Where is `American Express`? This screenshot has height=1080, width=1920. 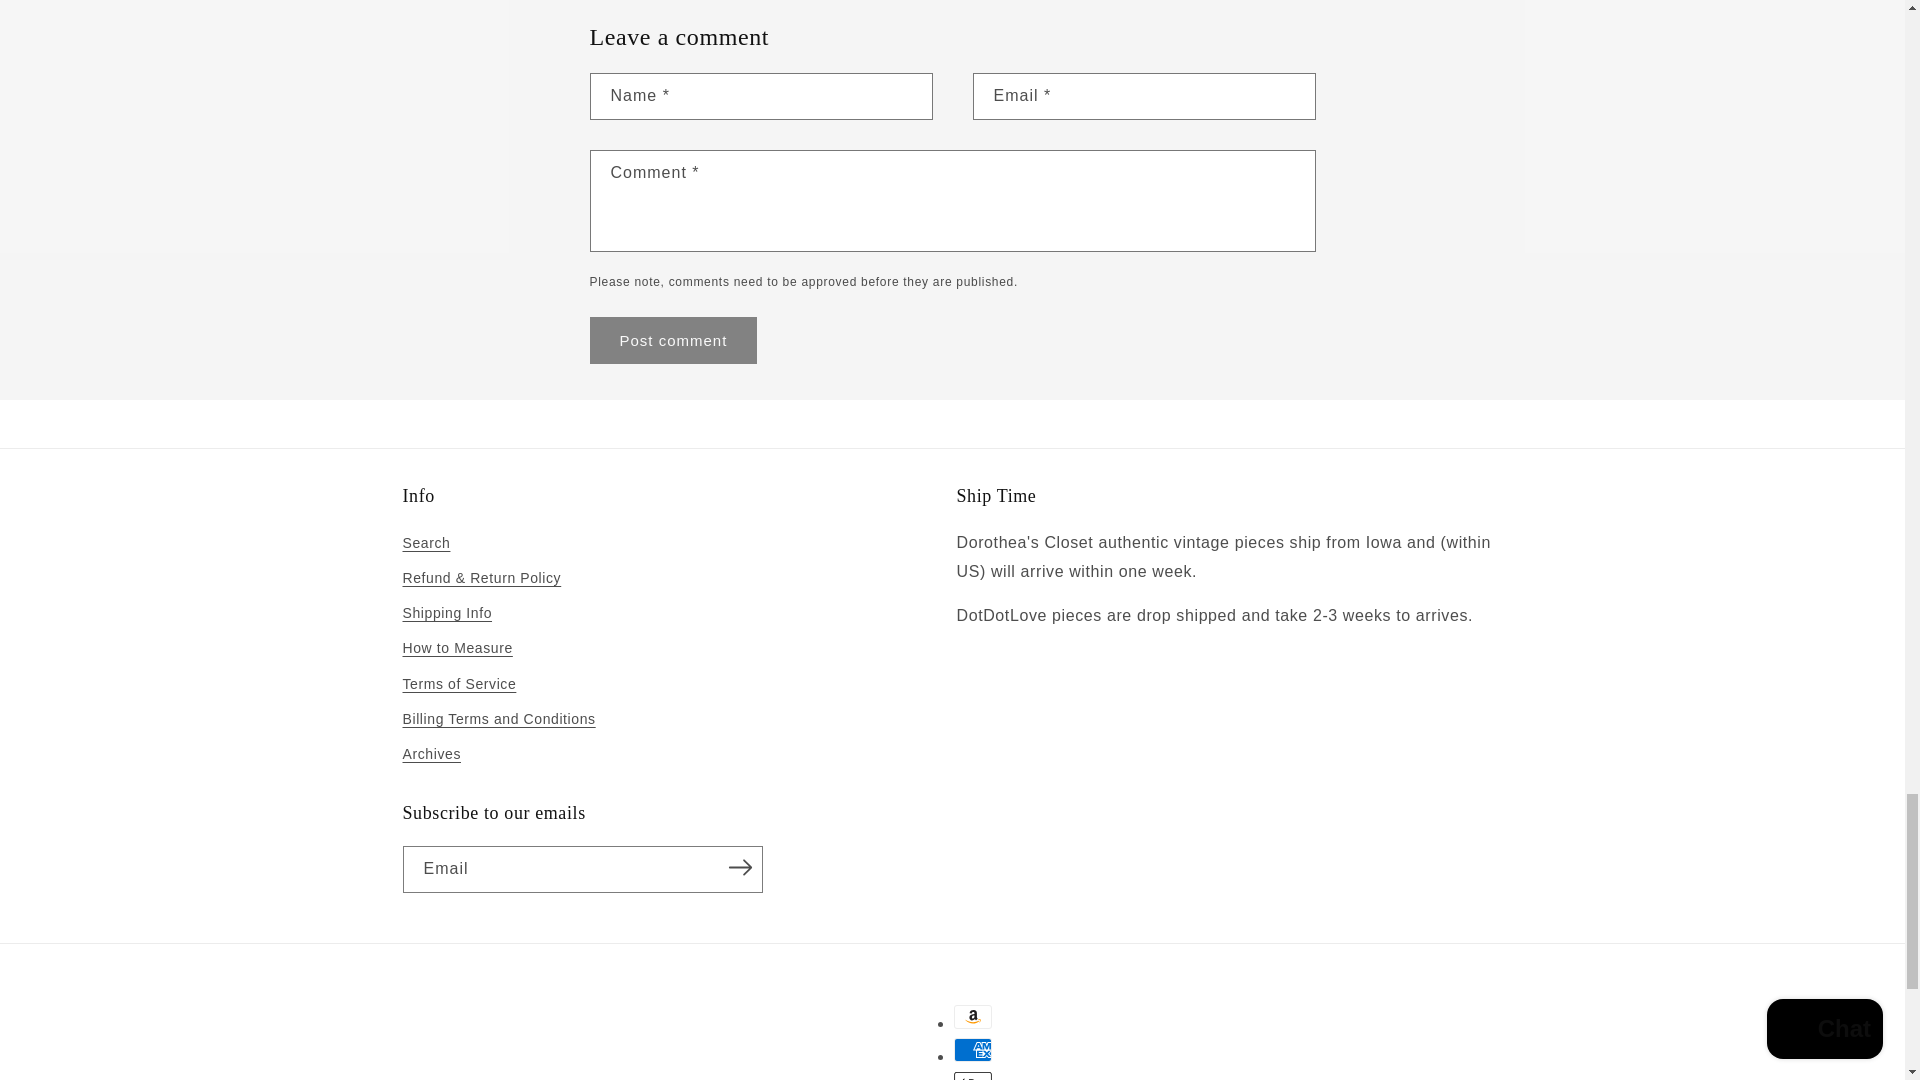
American Express is located at coordinates (973, 1049).